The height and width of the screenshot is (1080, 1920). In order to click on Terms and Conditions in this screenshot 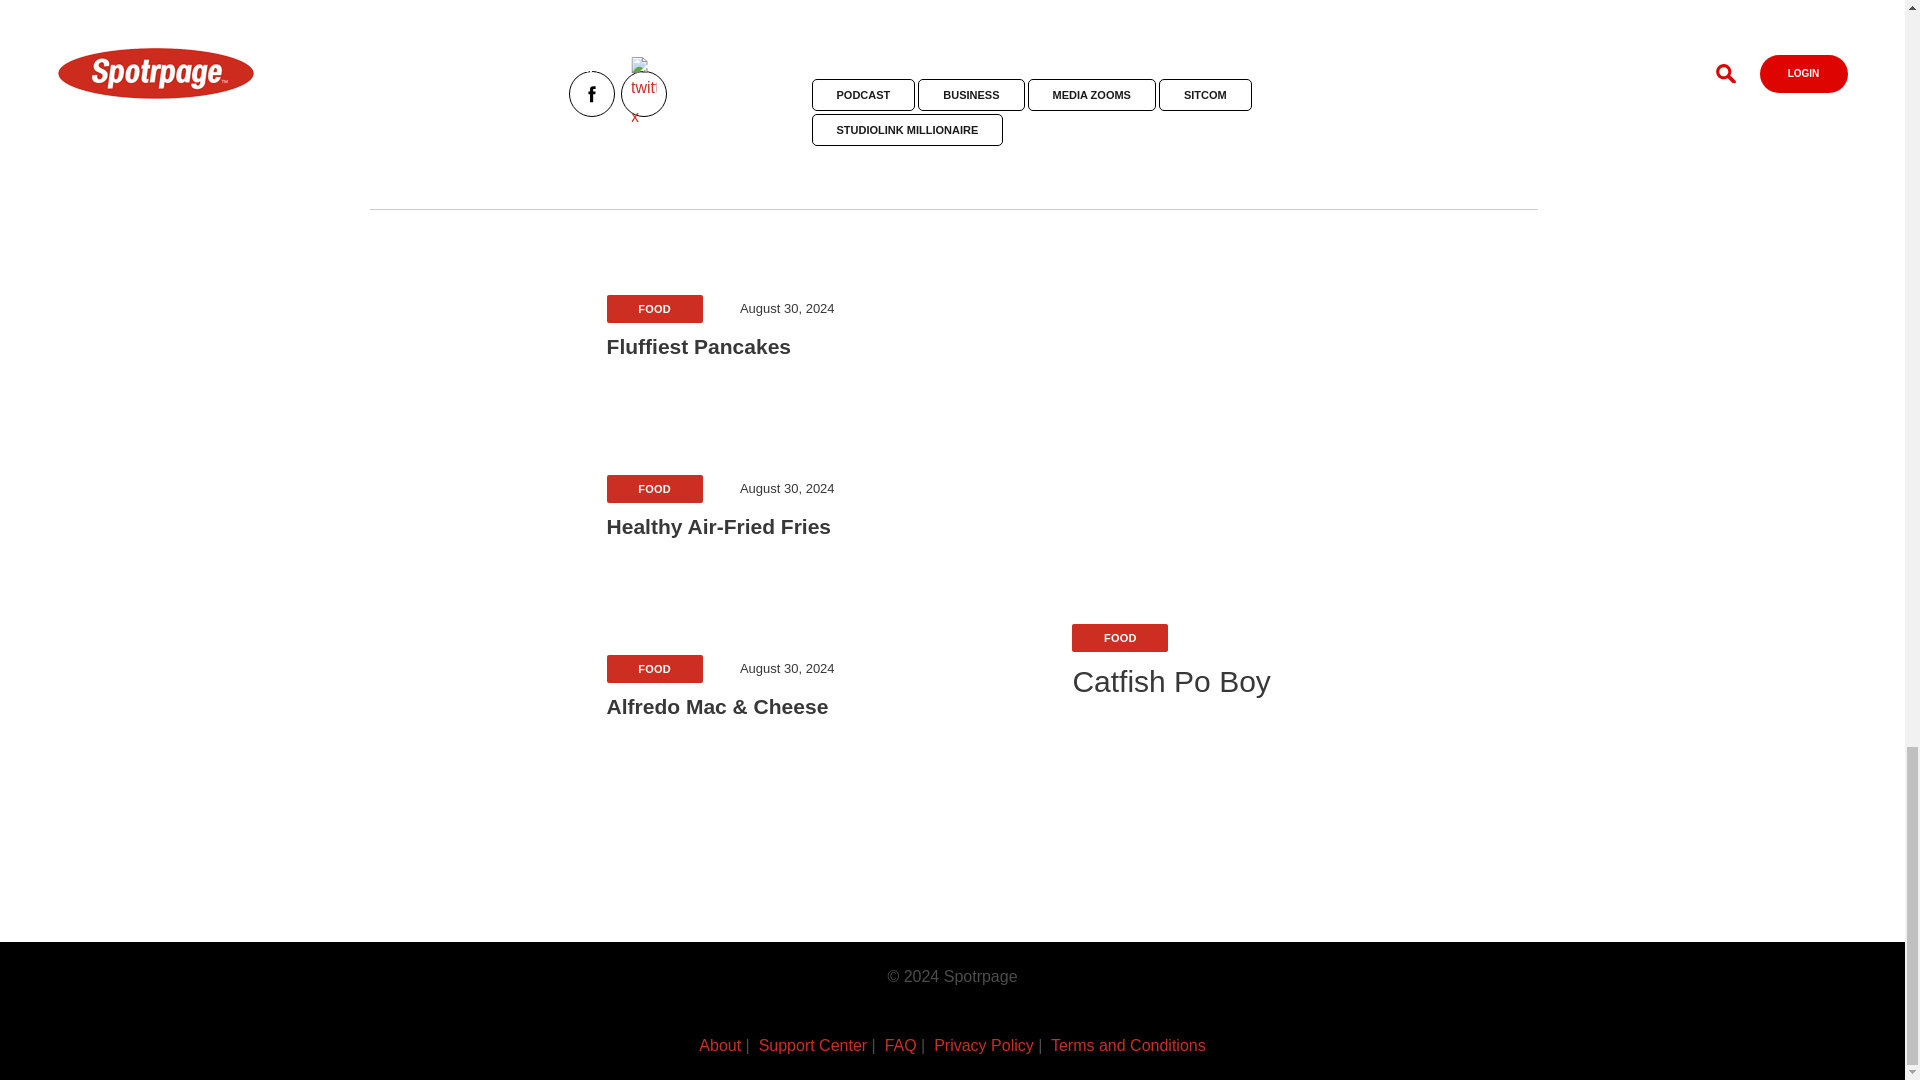, I will do `click(1128, 1045)`.